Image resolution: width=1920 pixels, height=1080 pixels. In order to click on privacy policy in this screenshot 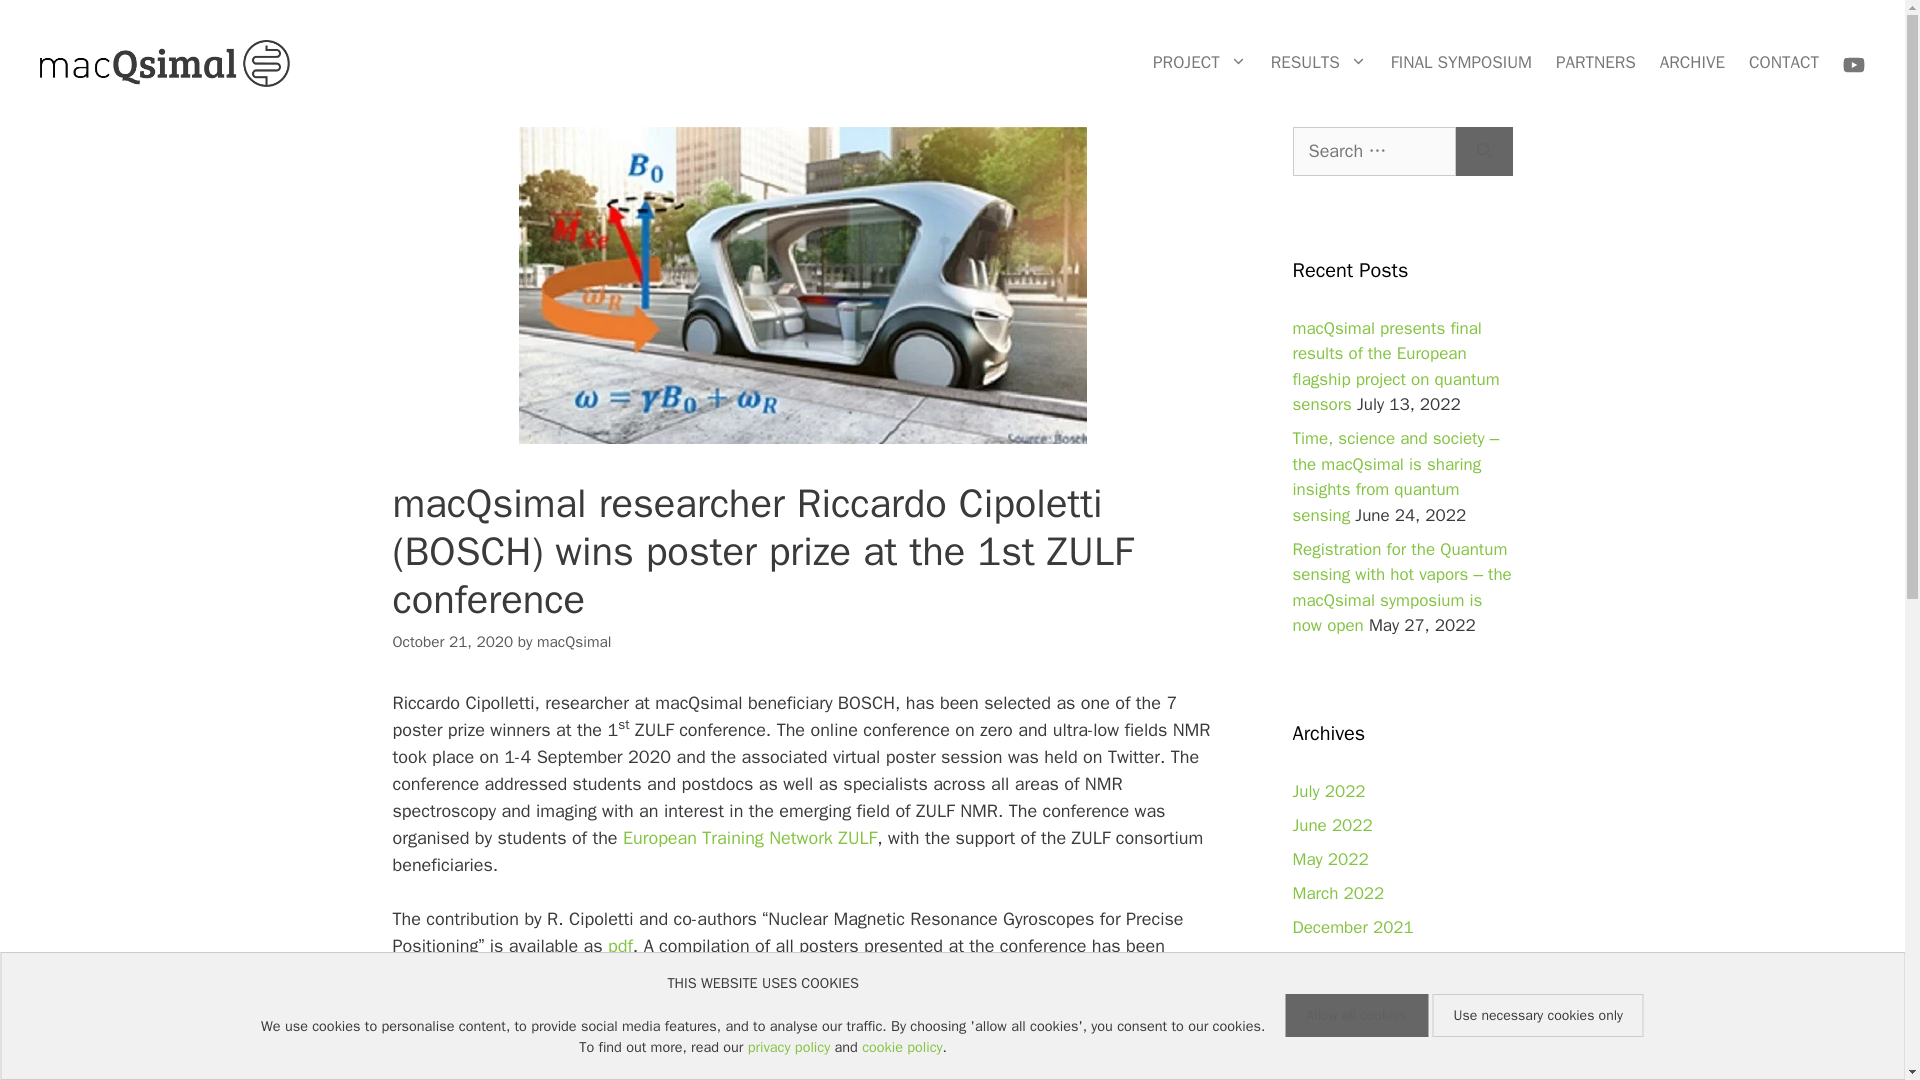, I will do `click(788, 1046)`.